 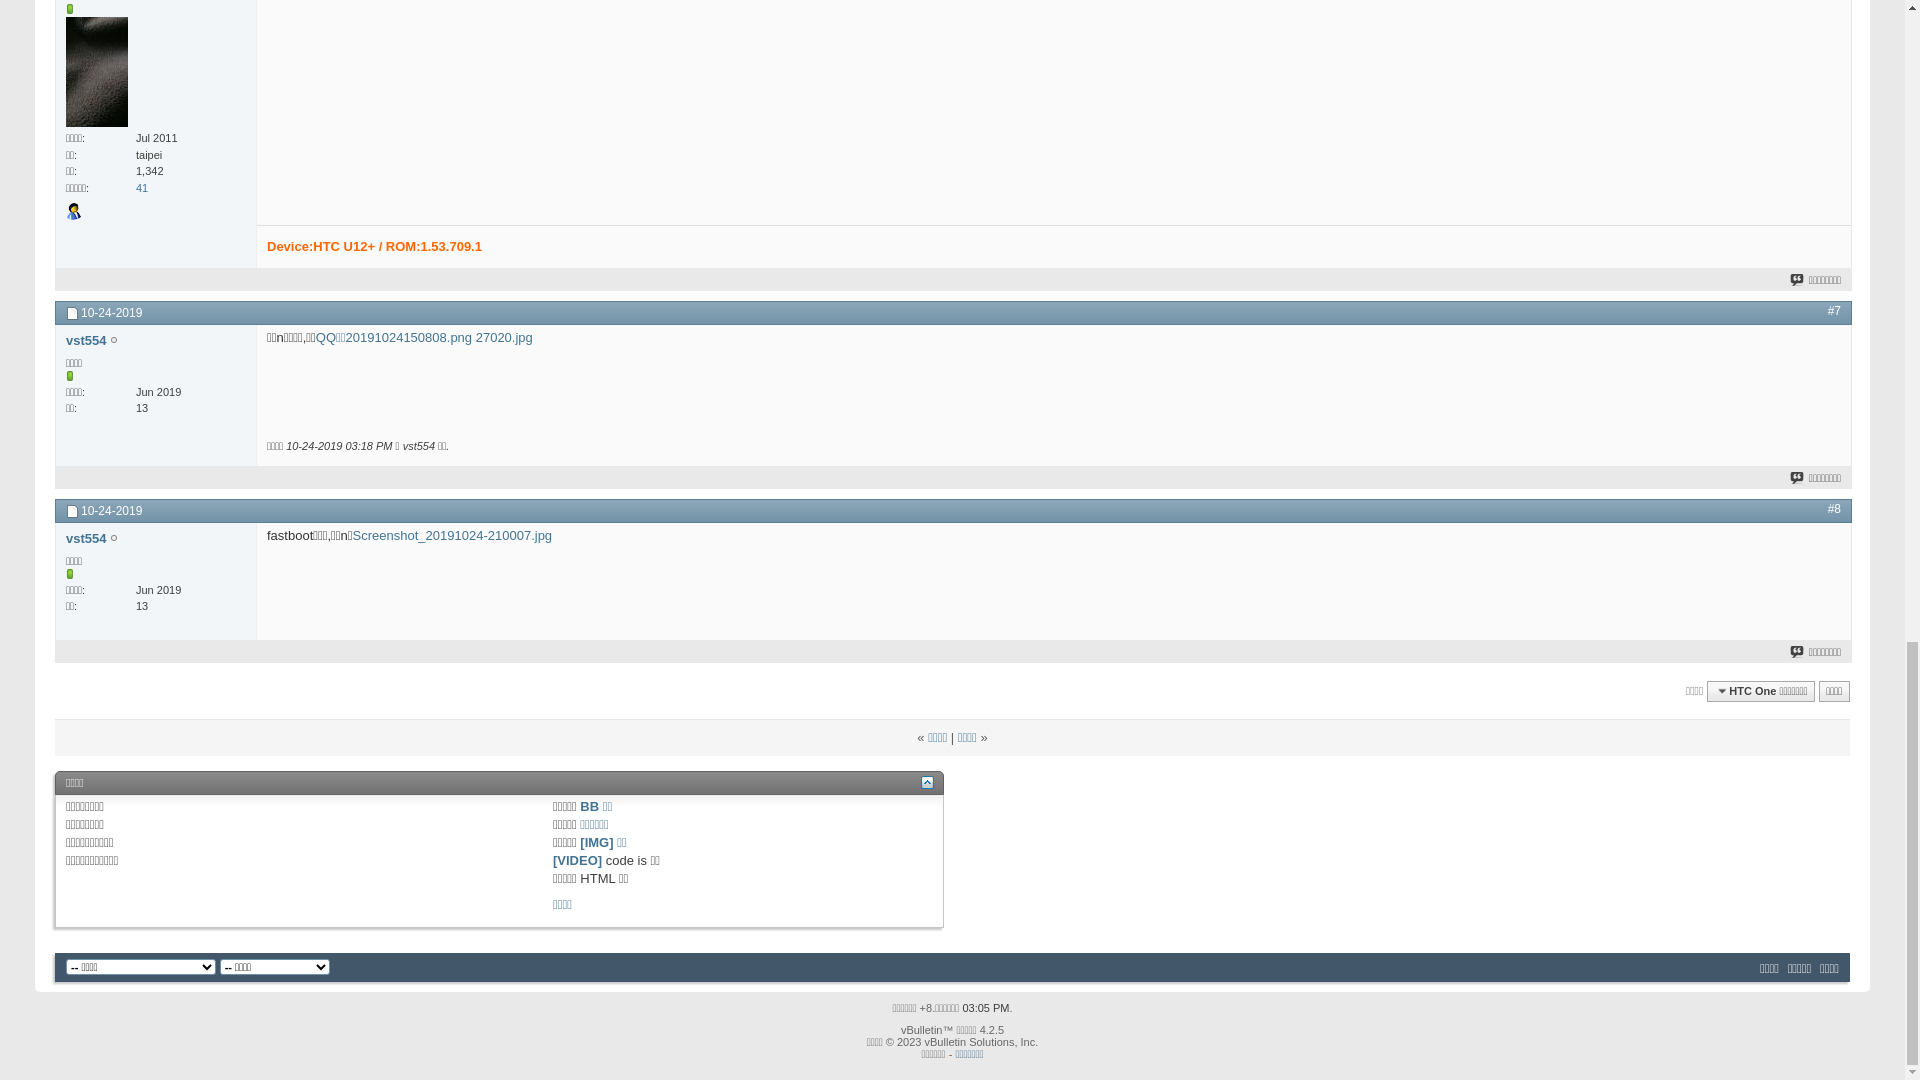 I want to click on Home, so click(x=61, y=110).